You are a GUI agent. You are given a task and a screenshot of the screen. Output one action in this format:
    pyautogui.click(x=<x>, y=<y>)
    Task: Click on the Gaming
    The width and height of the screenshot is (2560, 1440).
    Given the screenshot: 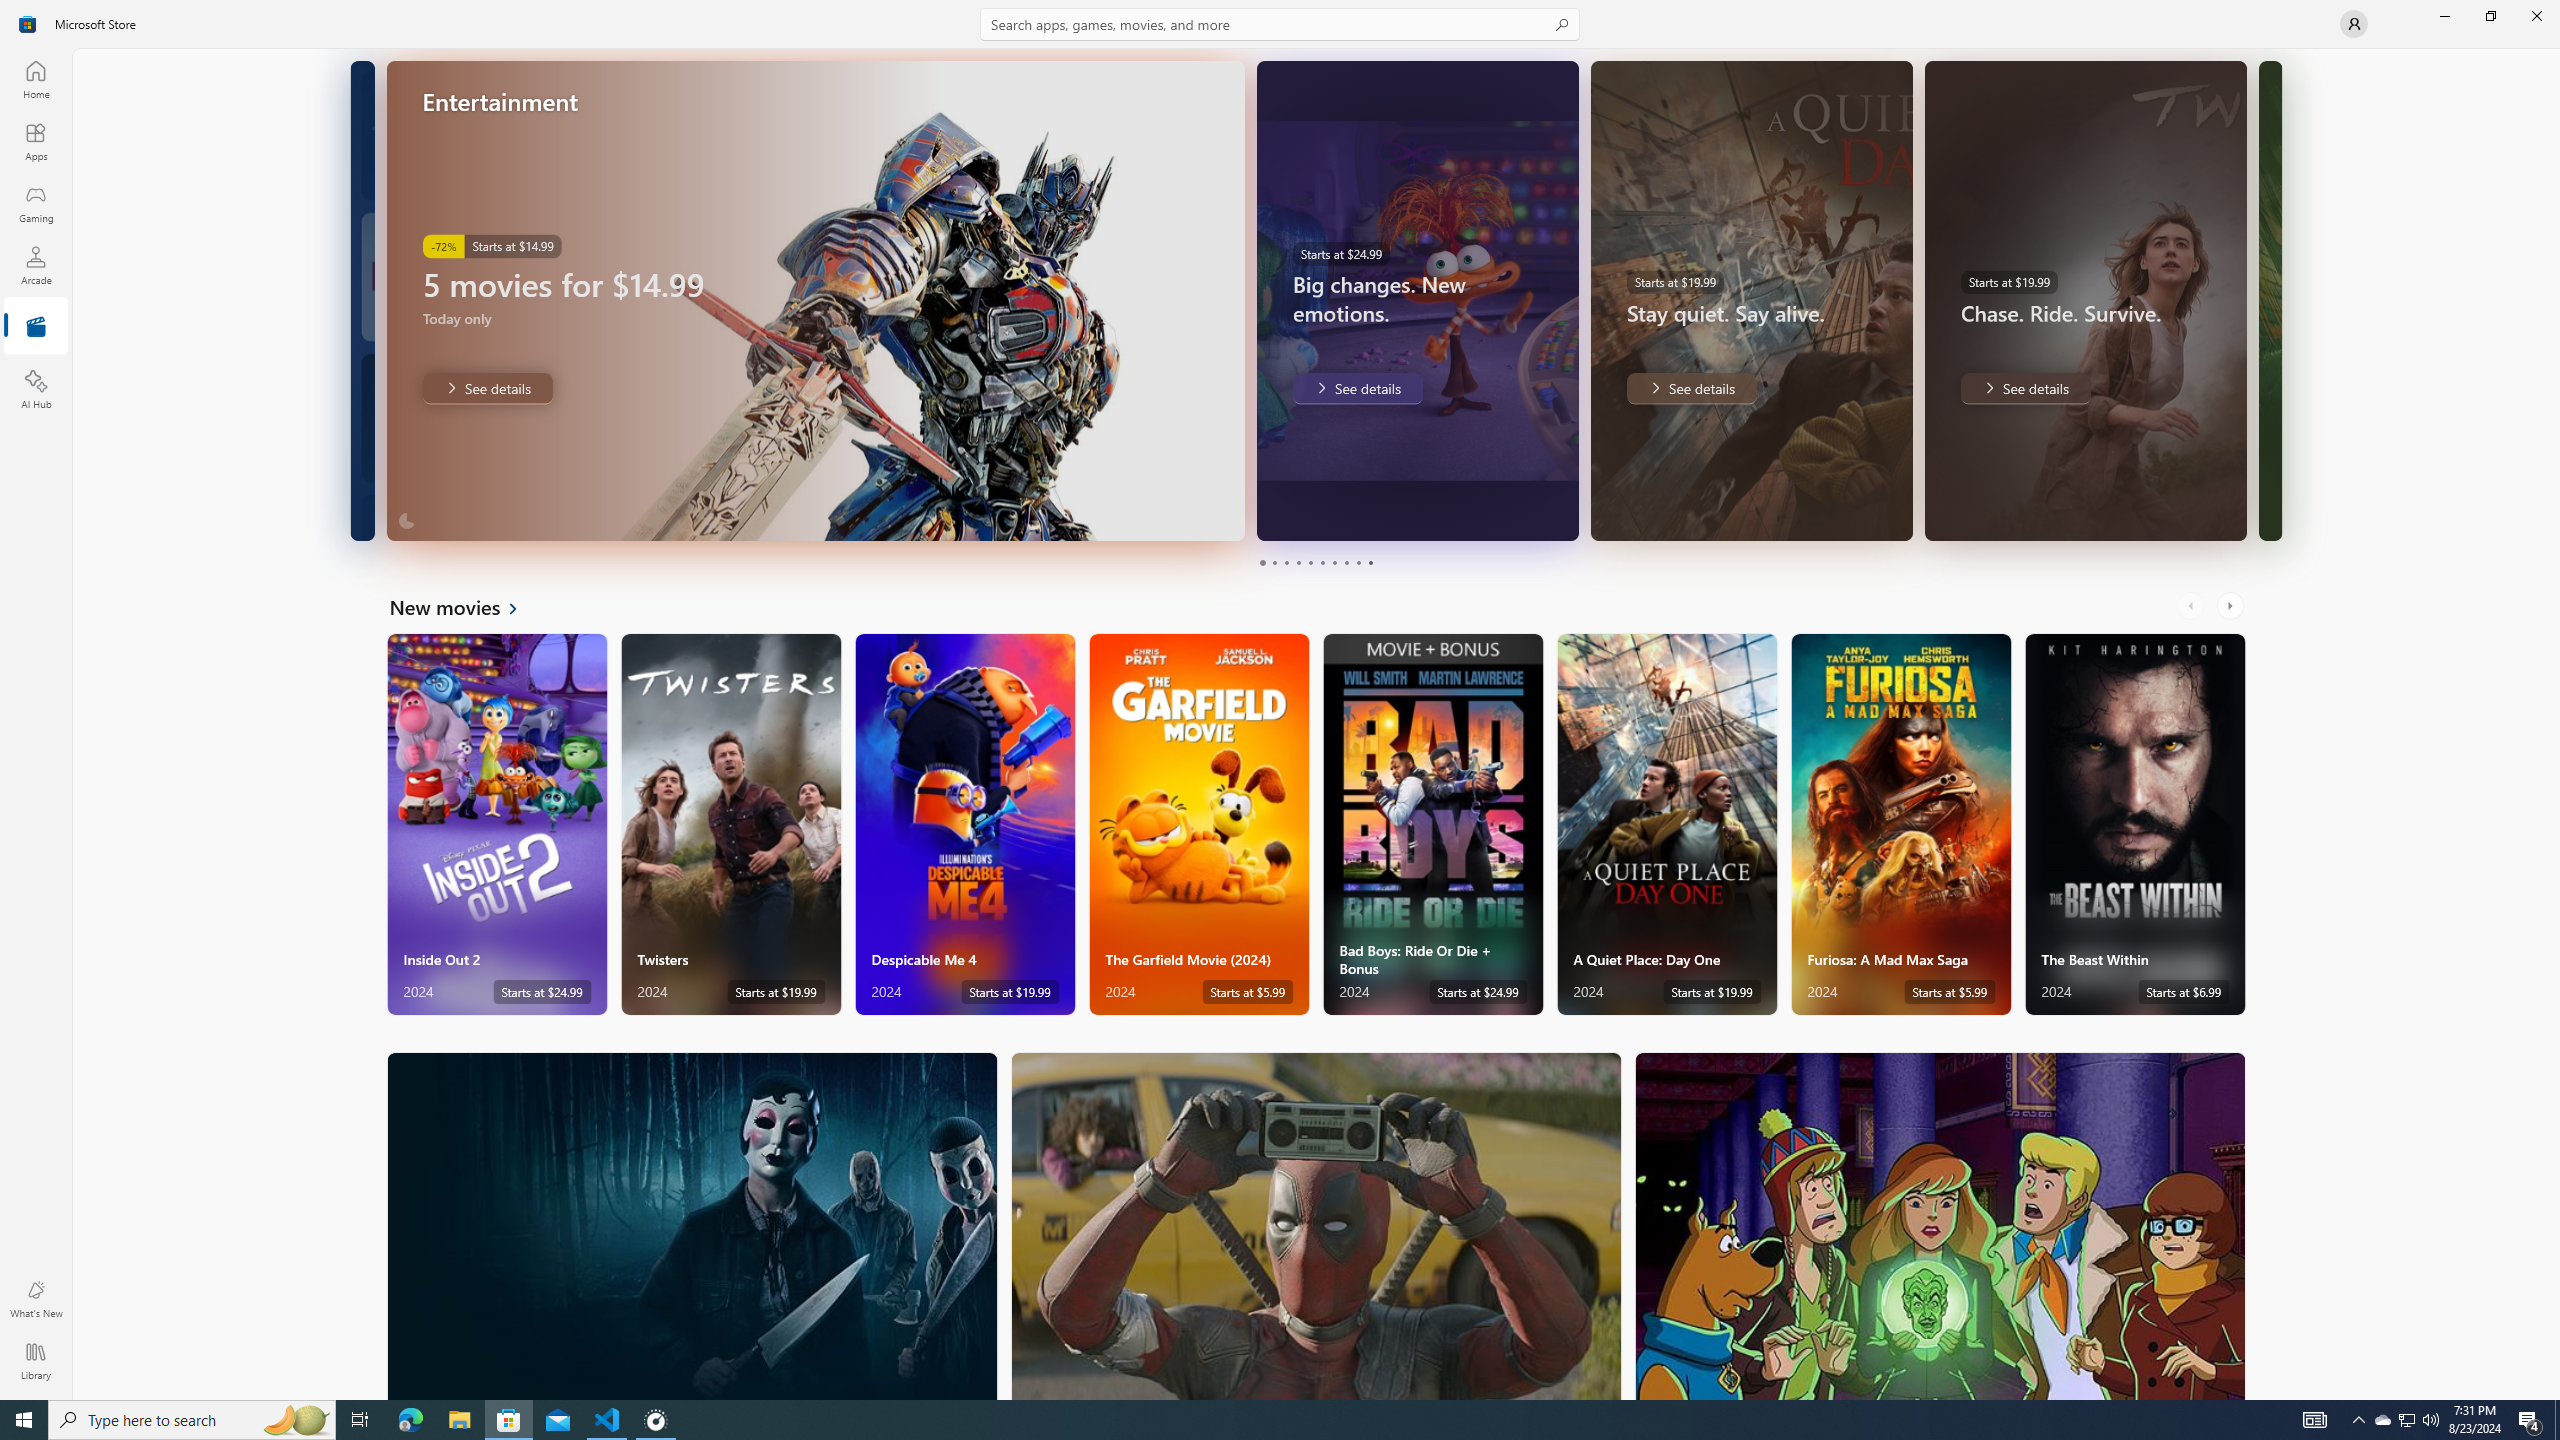 What is the action you would take?
    pyautogui.click(x=36, y=203)
    